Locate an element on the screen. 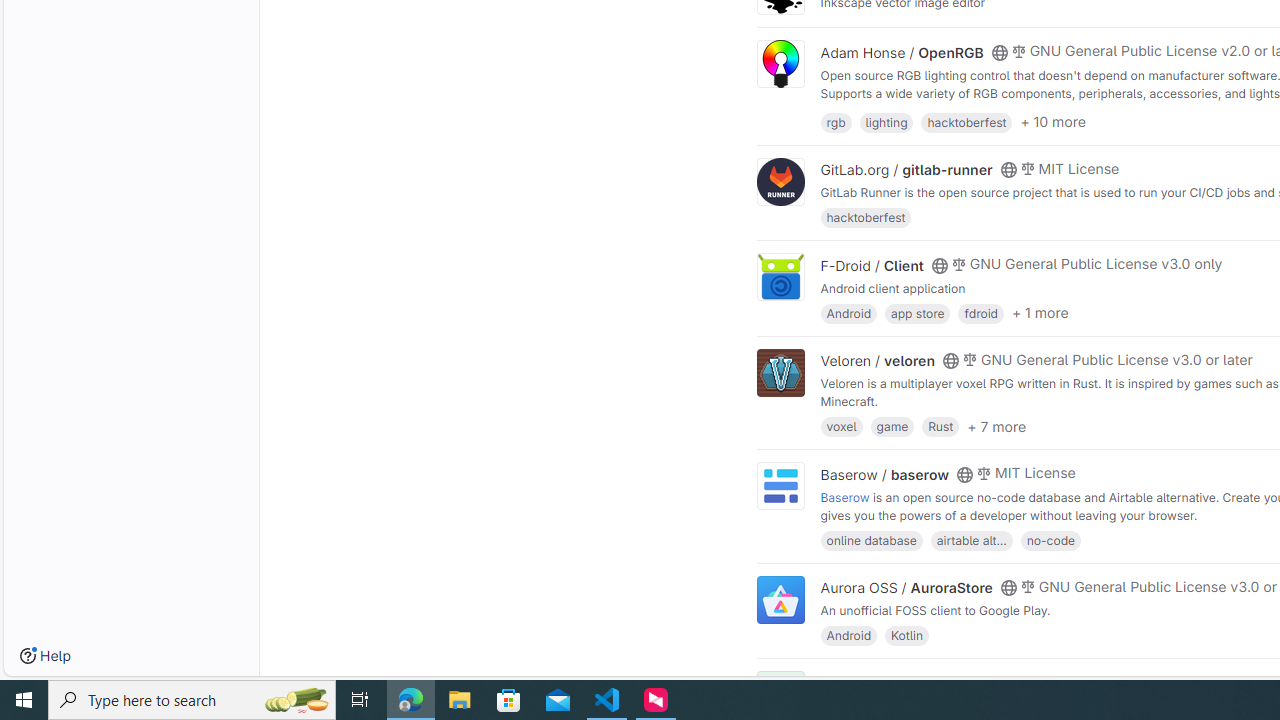  Class: s16 is located at coordinates (999, 683).